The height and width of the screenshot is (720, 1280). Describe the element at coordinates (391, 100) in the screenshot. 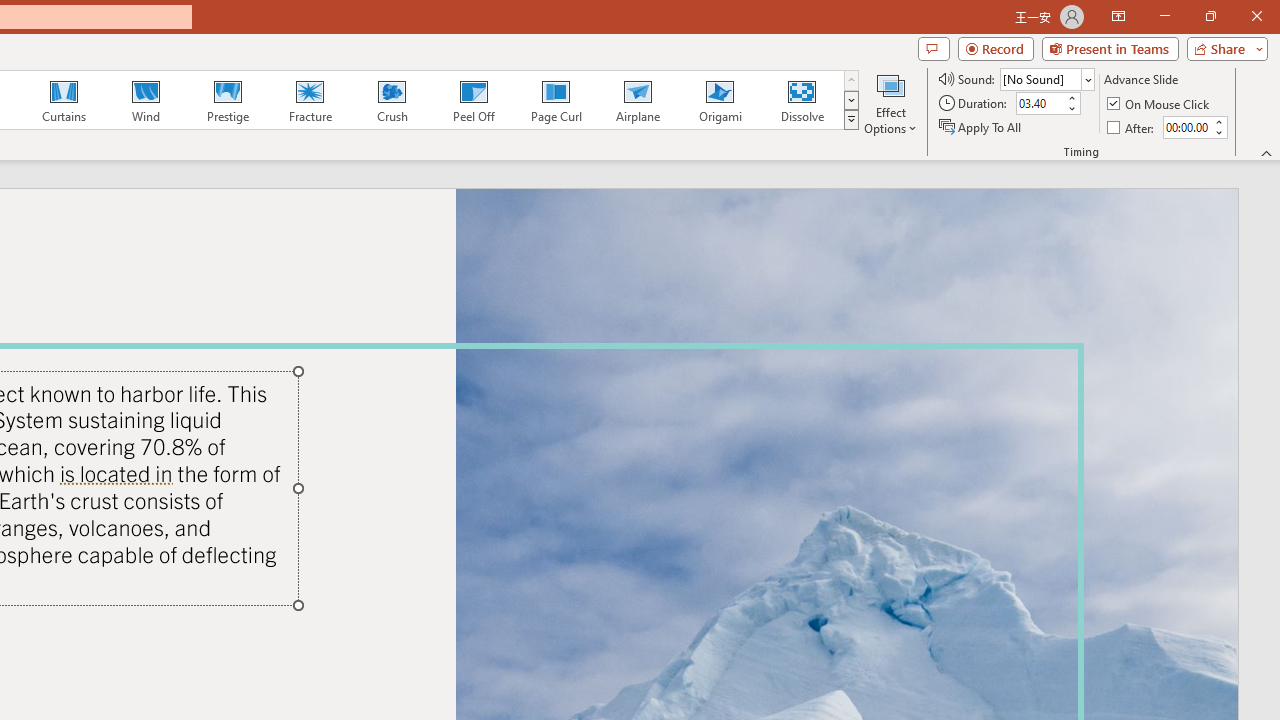

I see `Crush` at that location.